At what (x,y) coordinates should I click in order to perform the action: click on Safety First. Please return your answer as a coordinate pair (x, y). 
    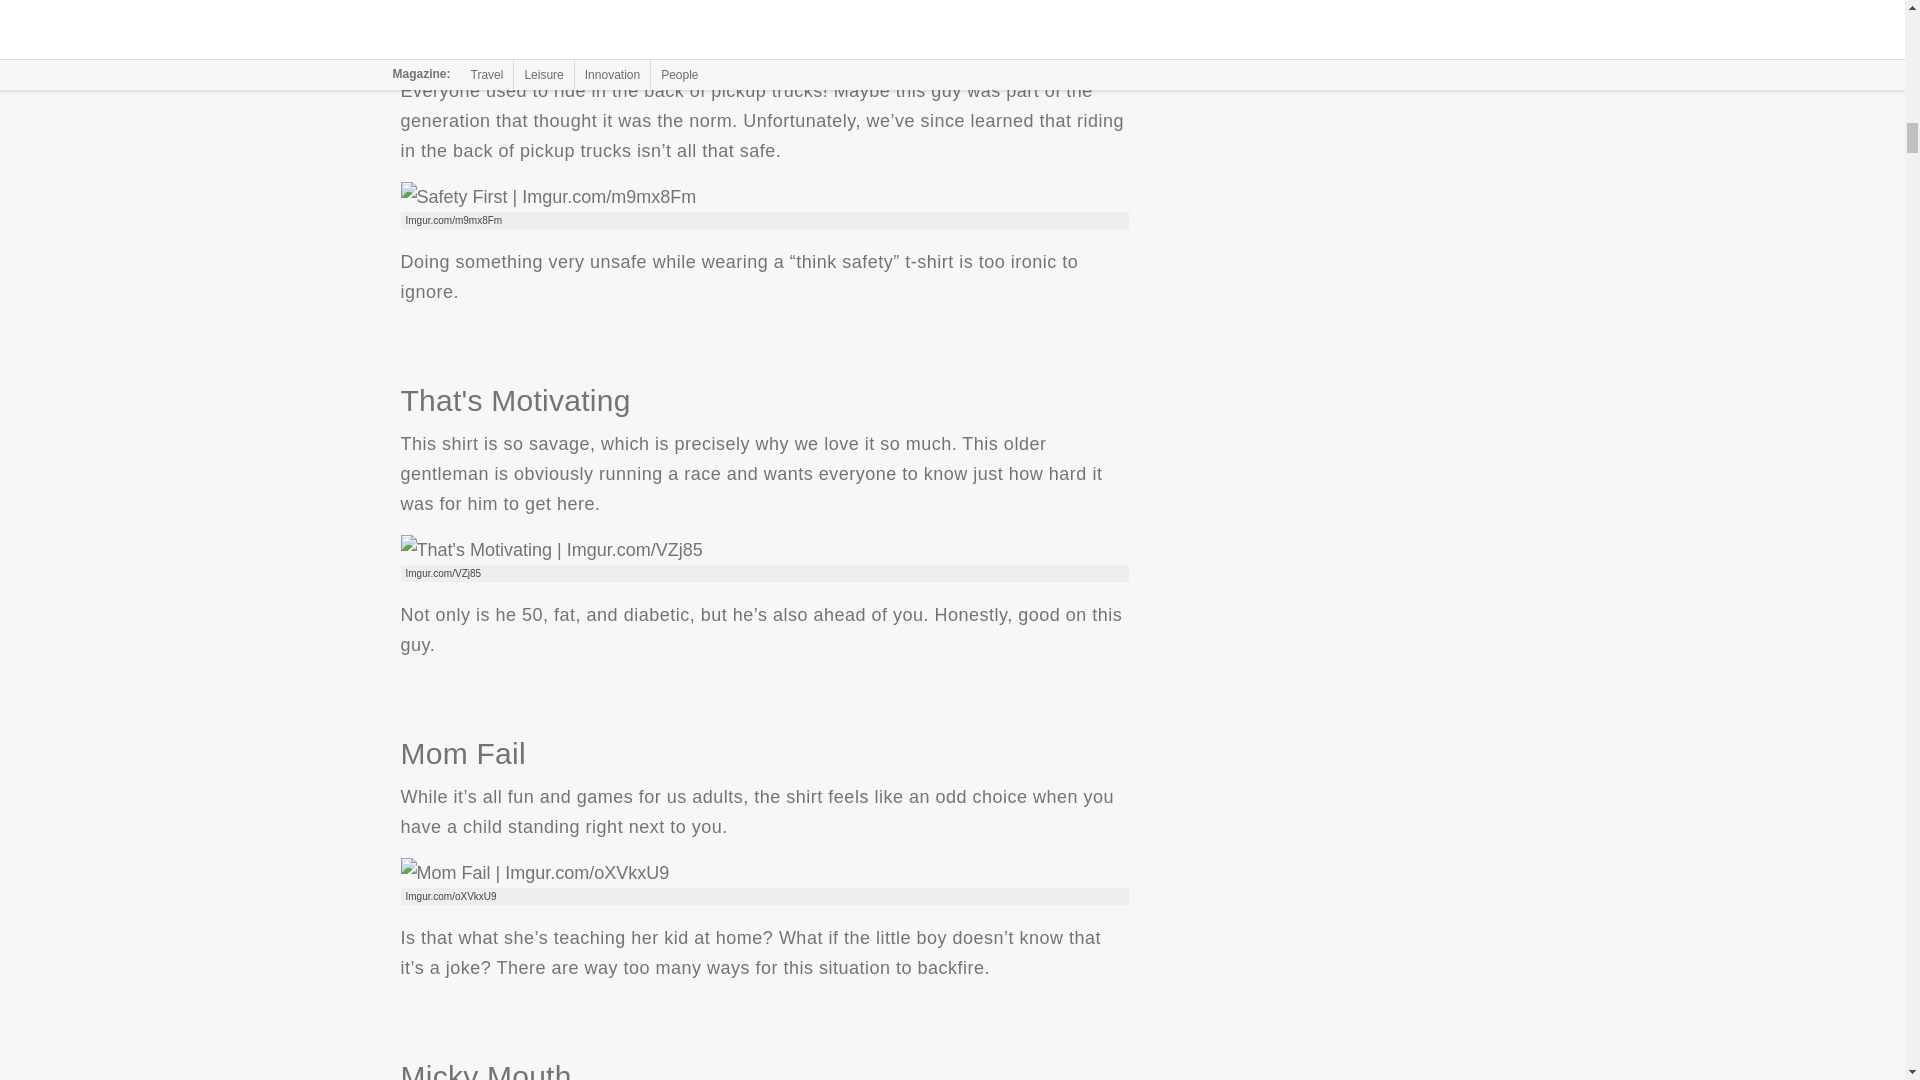
    Looking at the image, I should click on (547, 196).